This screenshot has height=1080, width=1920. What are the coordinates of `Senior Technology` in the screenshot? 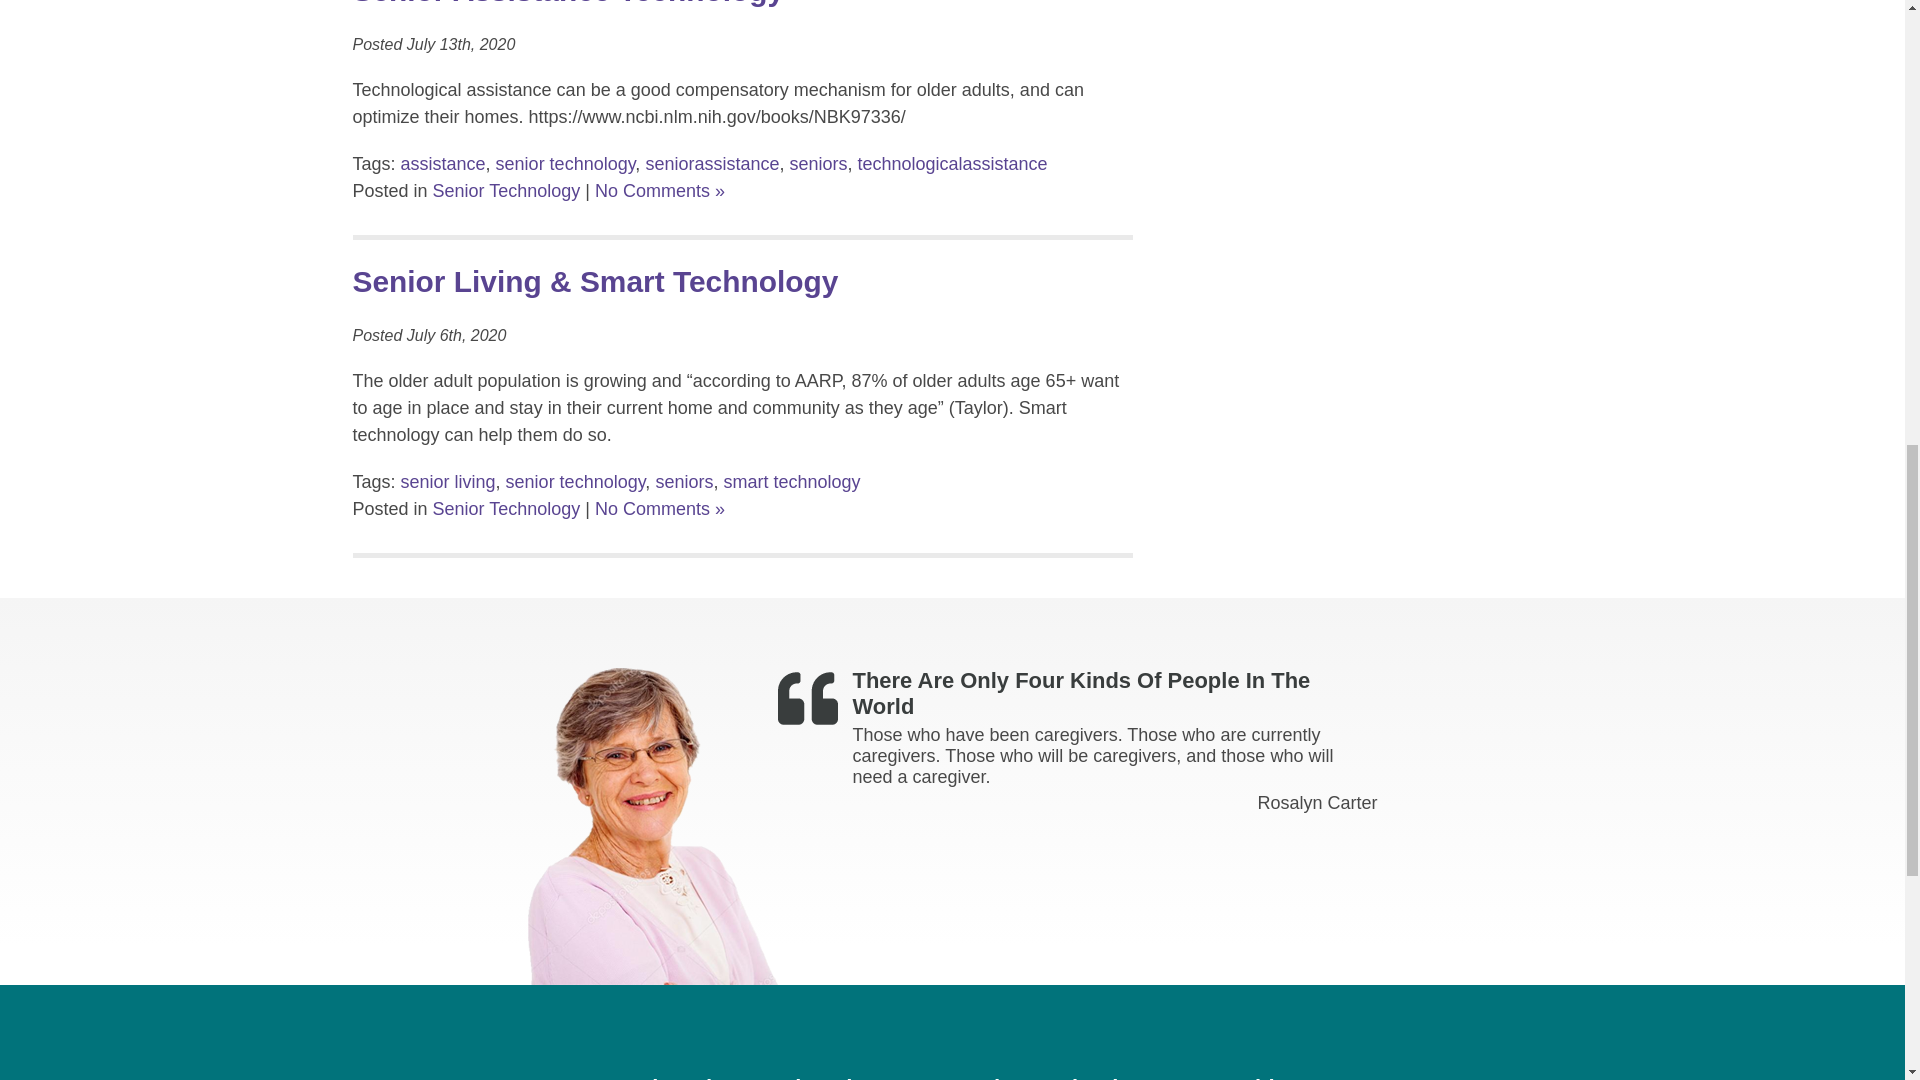 It's located at (507, 190).